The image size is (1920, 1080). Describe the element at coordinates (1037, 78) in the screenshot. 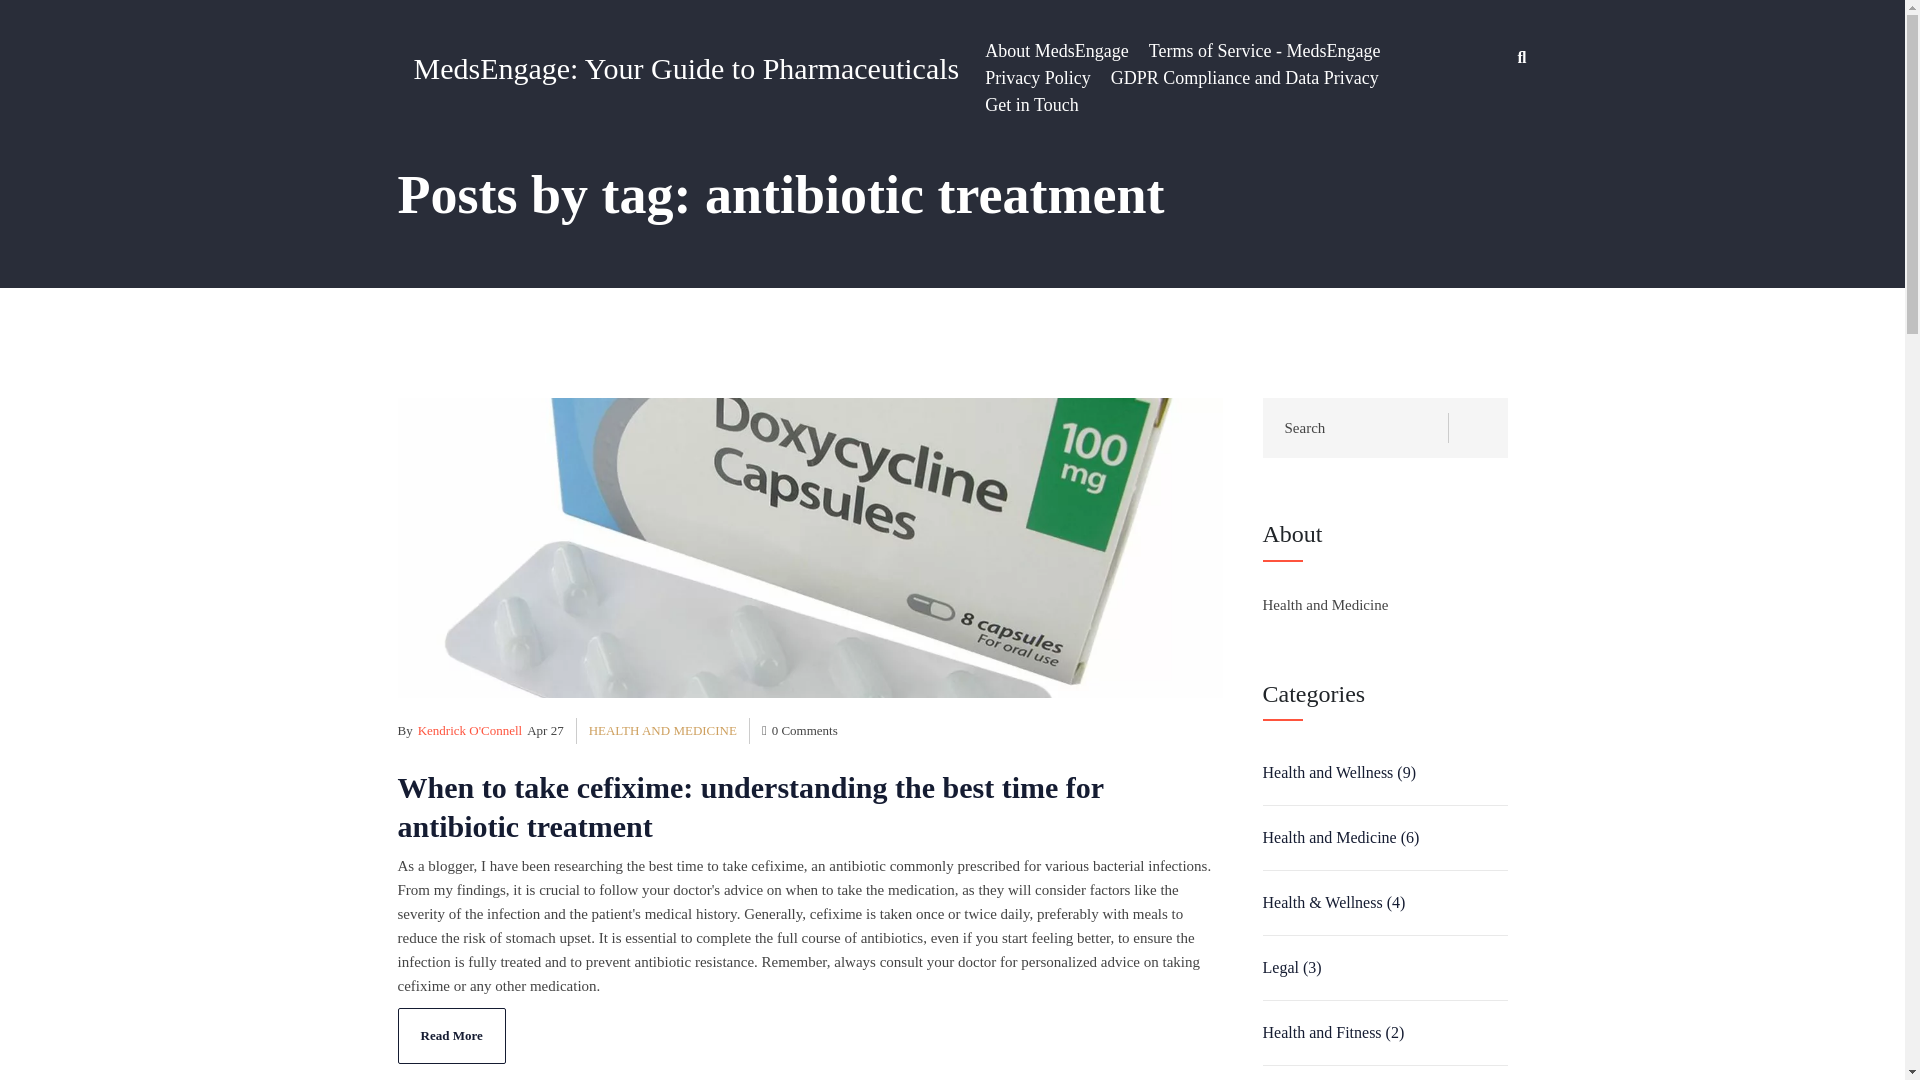

I see `Privacy Policy` at that location.